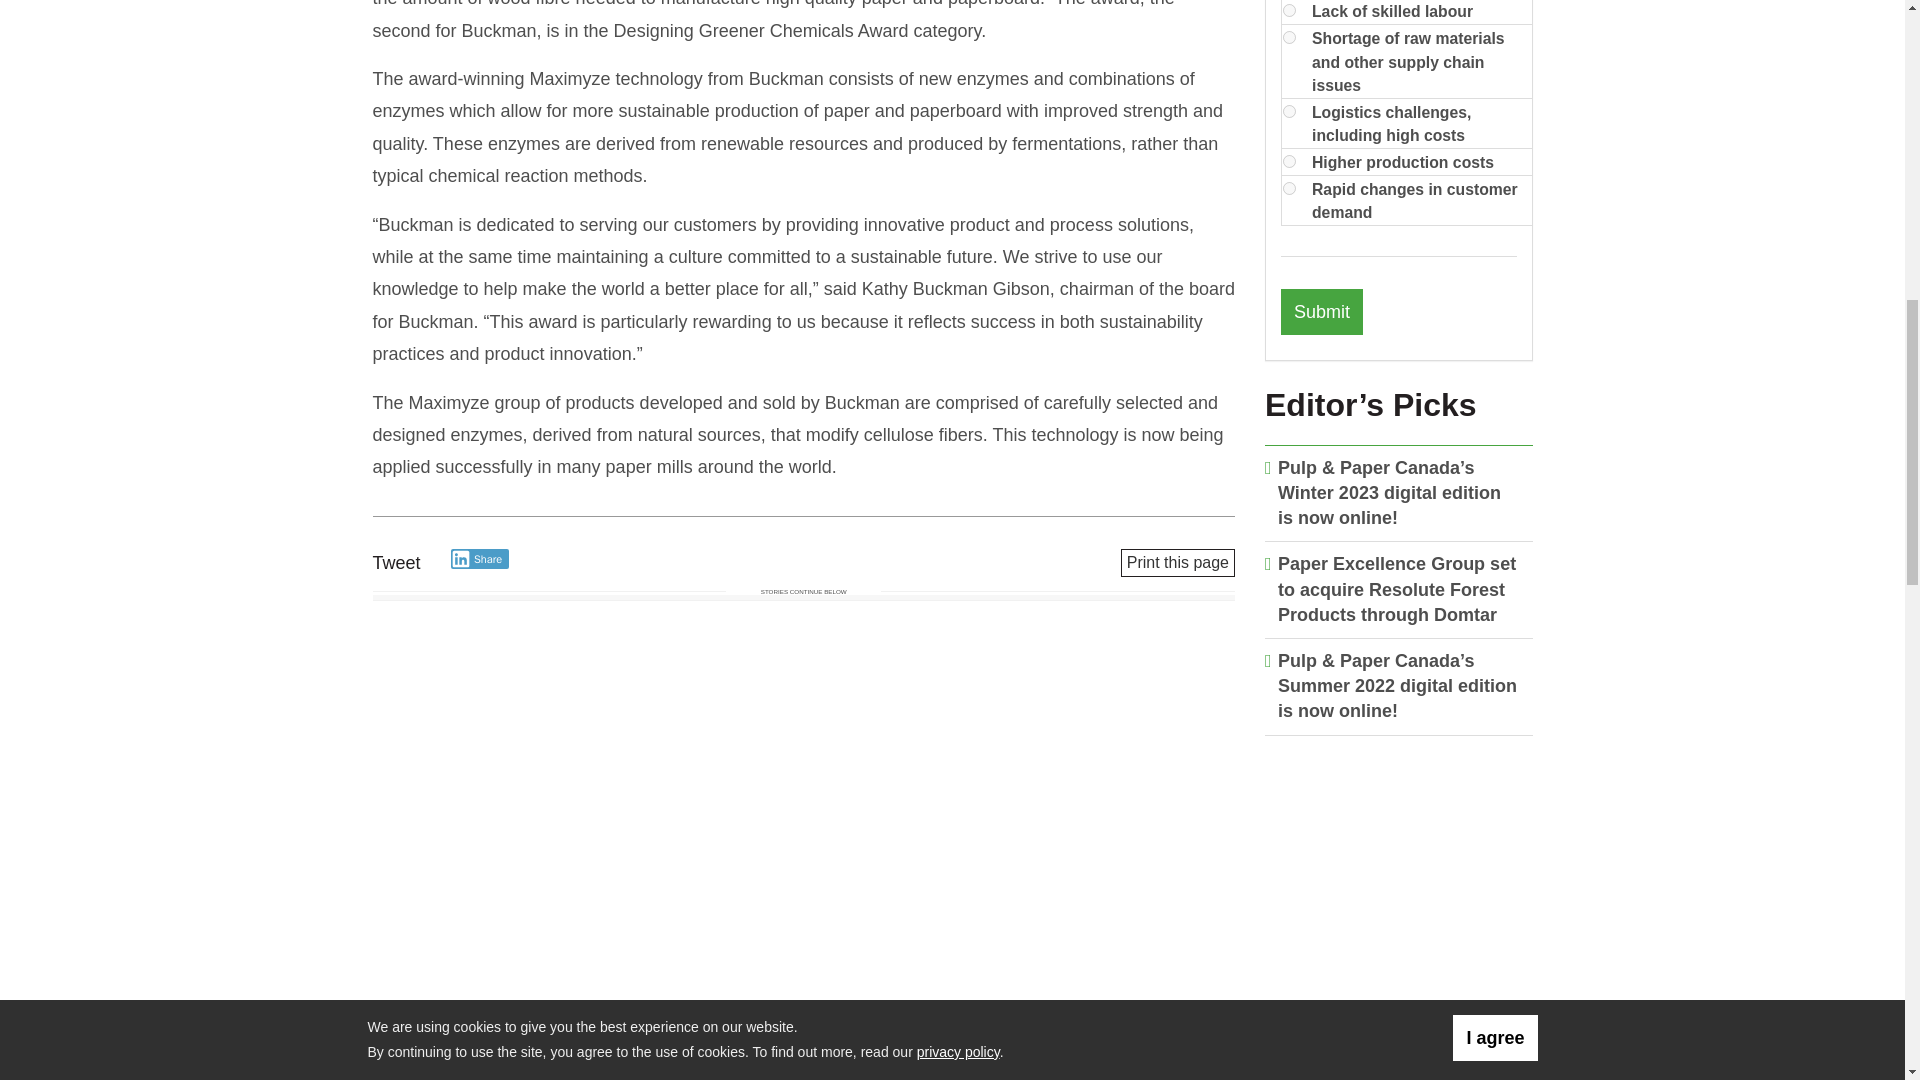 The width and height of the screenshot is (1920, 1080). I want to click on Submit, so click(1322, 312).